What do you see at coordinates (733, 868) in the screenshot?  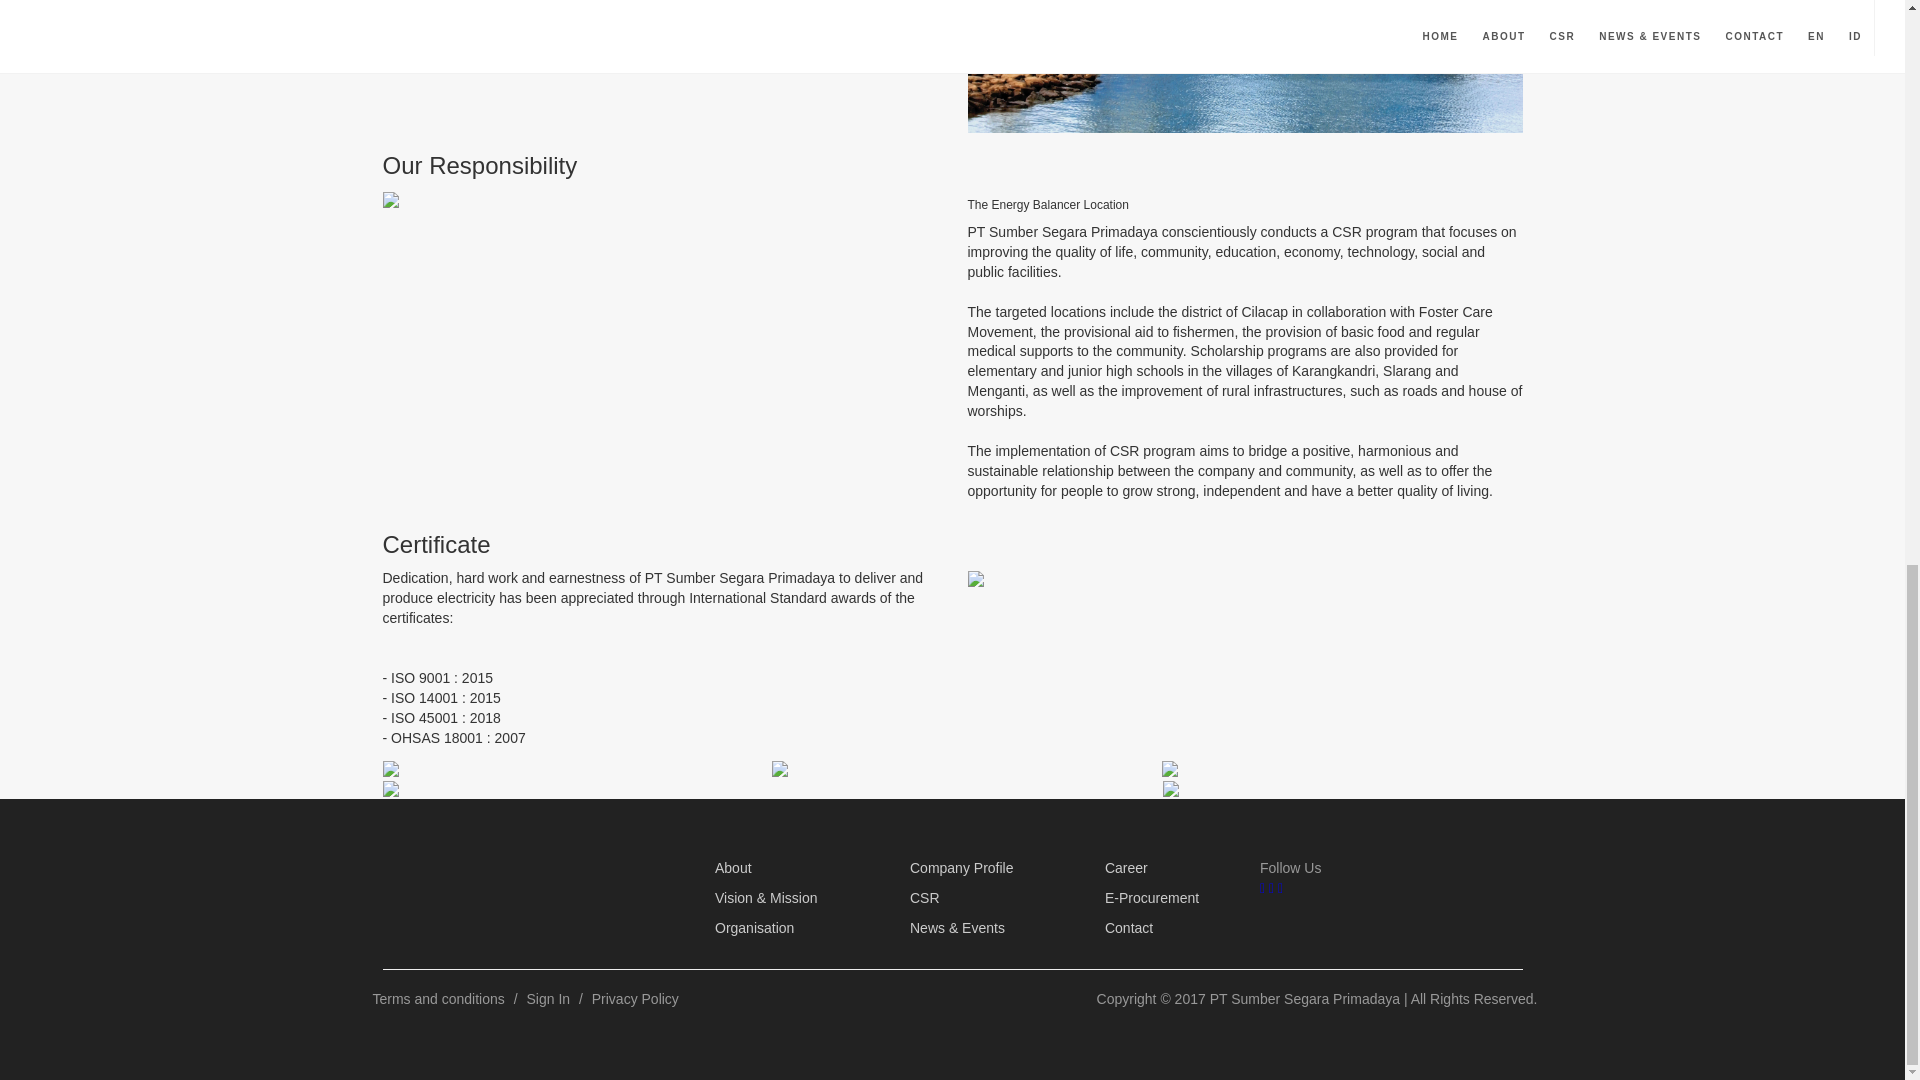 I see `About` at bounding box center [733, 868].